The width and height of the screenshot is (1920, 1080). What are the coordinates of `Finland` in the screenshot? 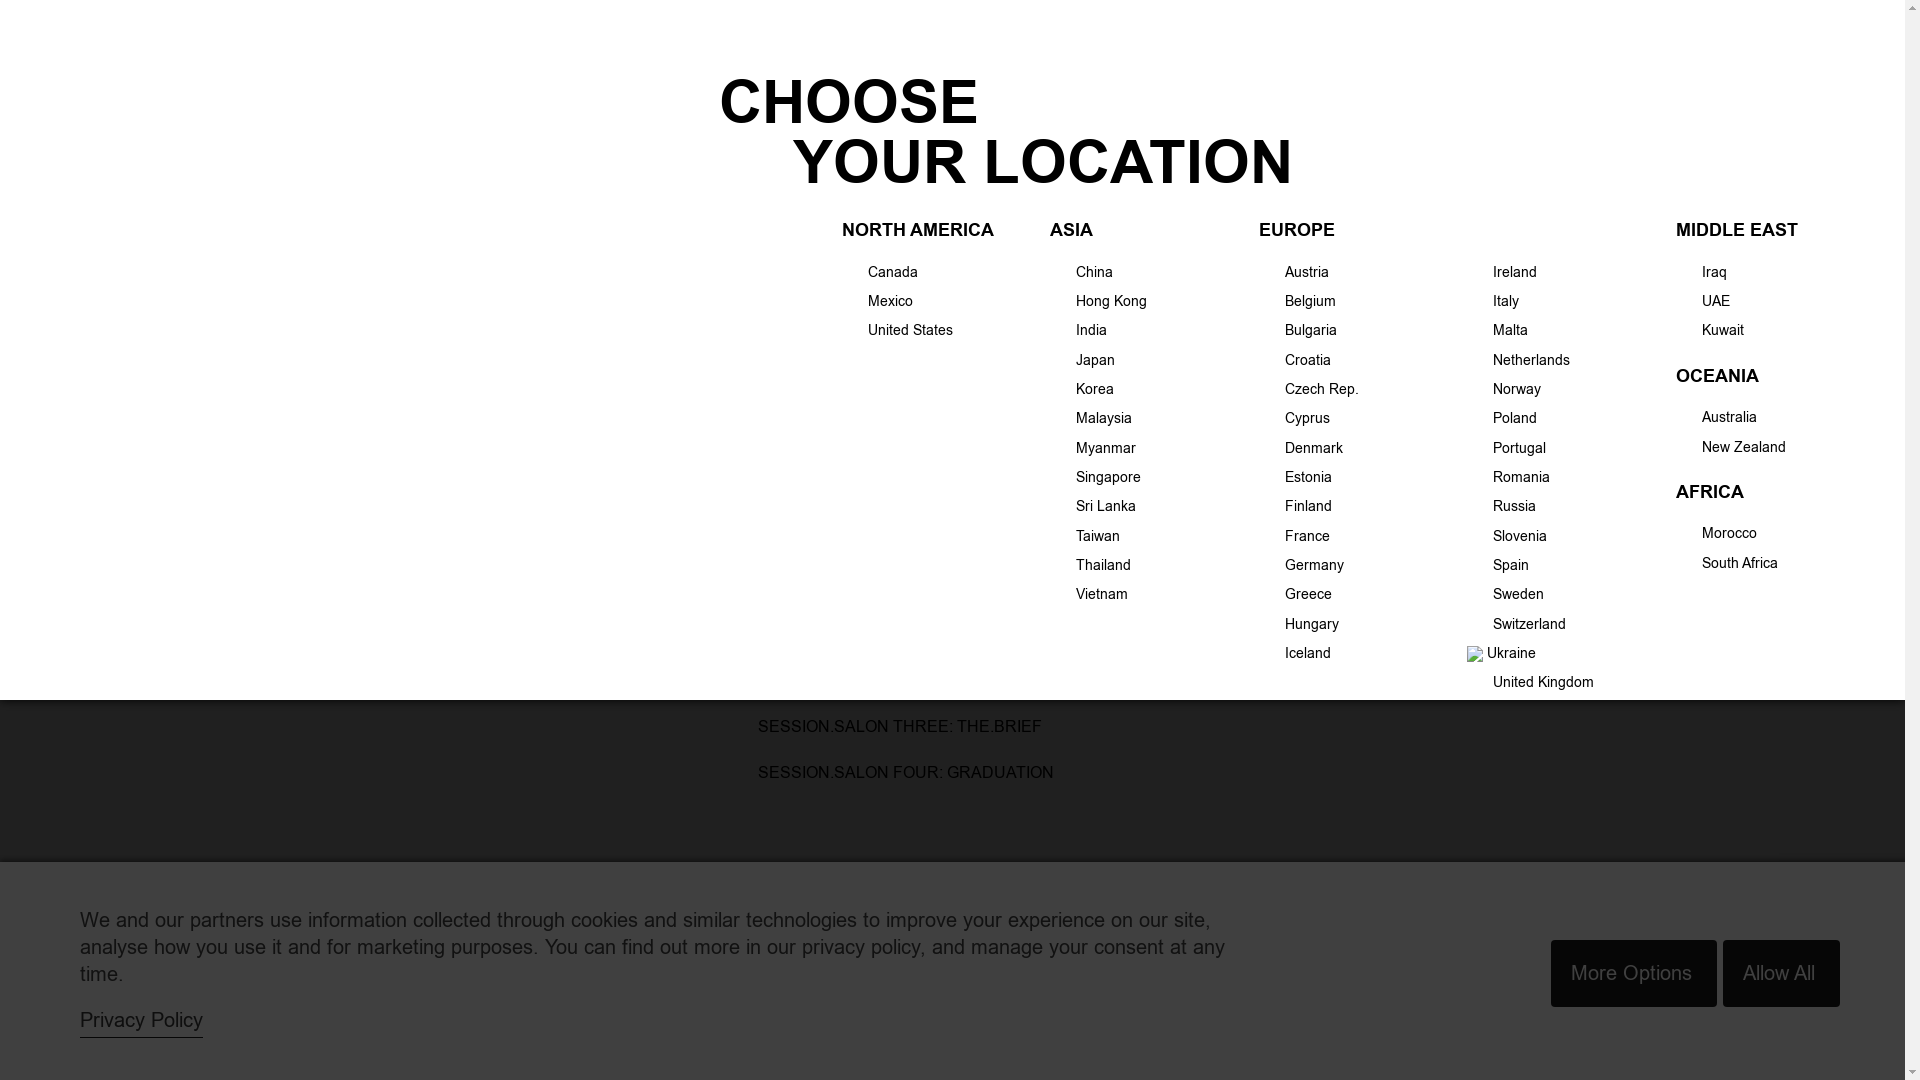 It's located at (1296, 506).